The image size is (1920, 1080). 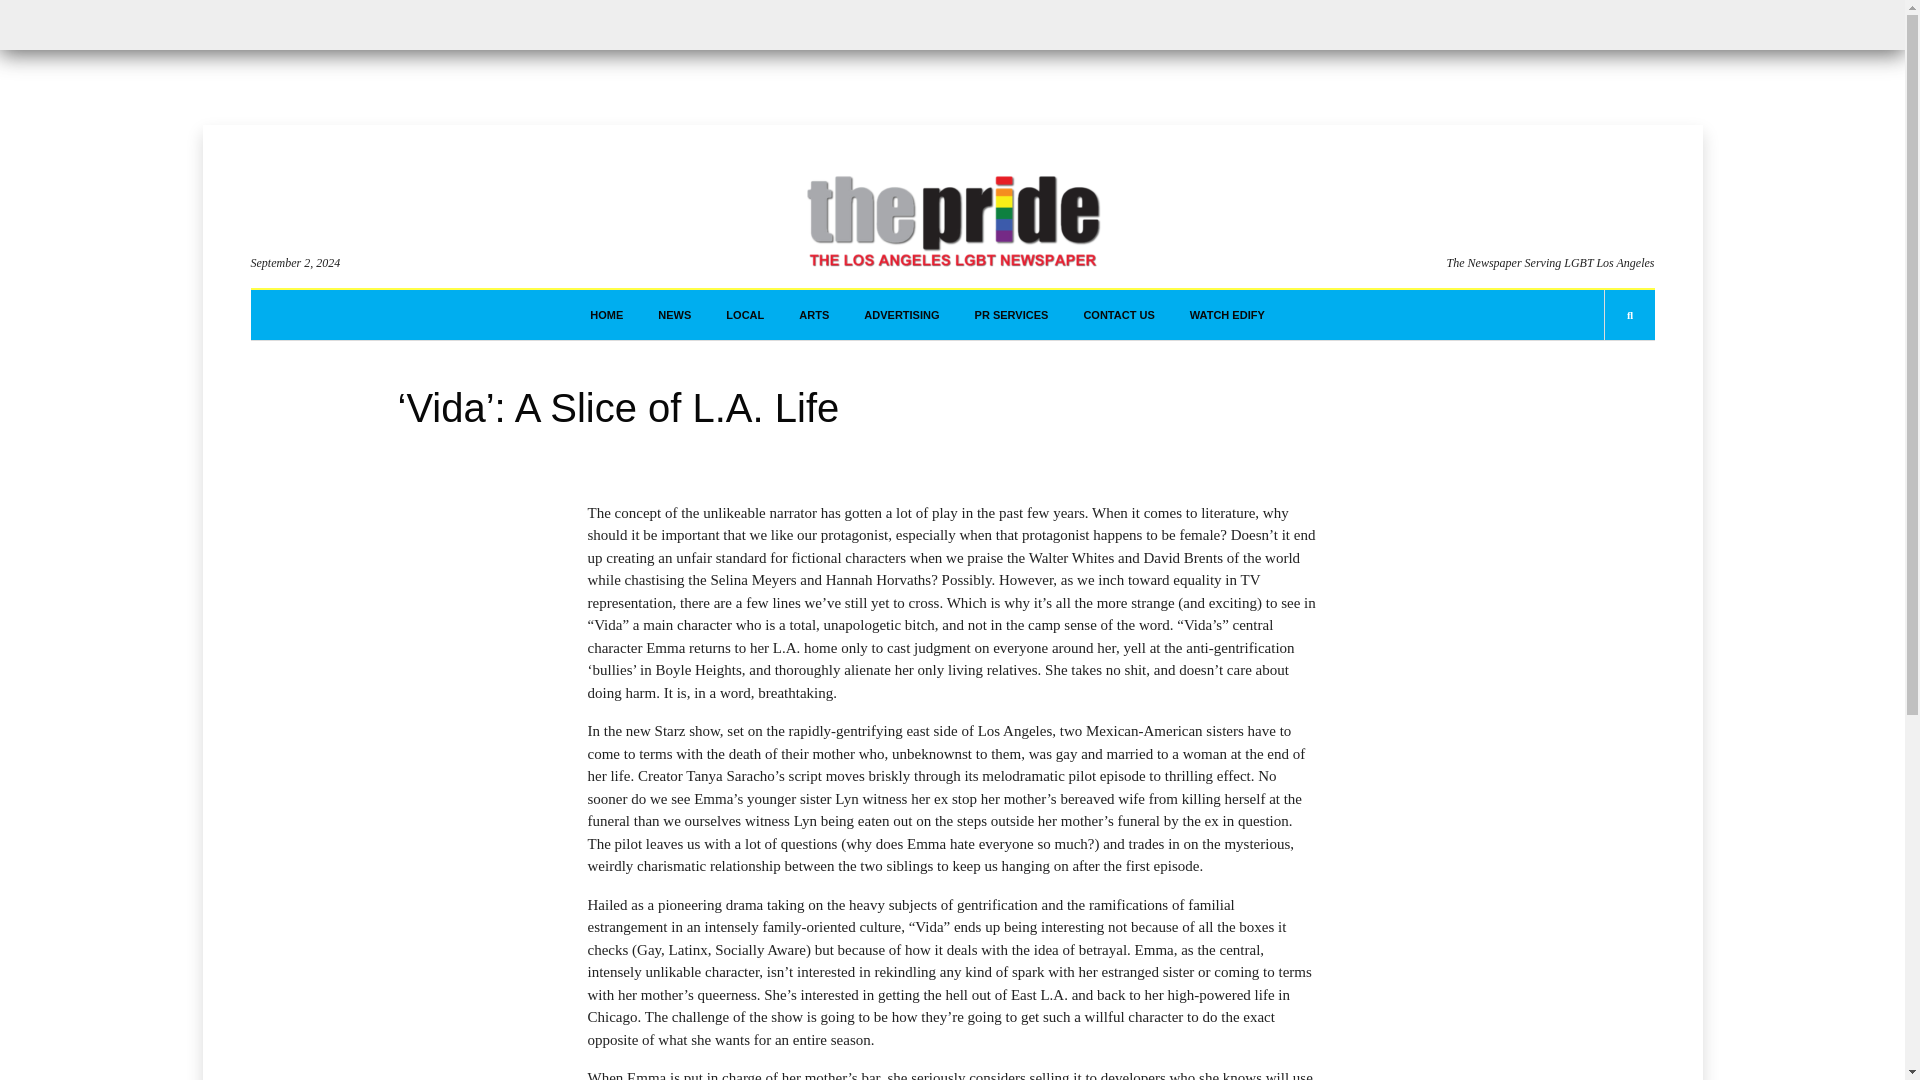 What do you see at coordinates (901, 315) in the screenshot?
I see `ADVERTISING` at bounding box center [901, 315].